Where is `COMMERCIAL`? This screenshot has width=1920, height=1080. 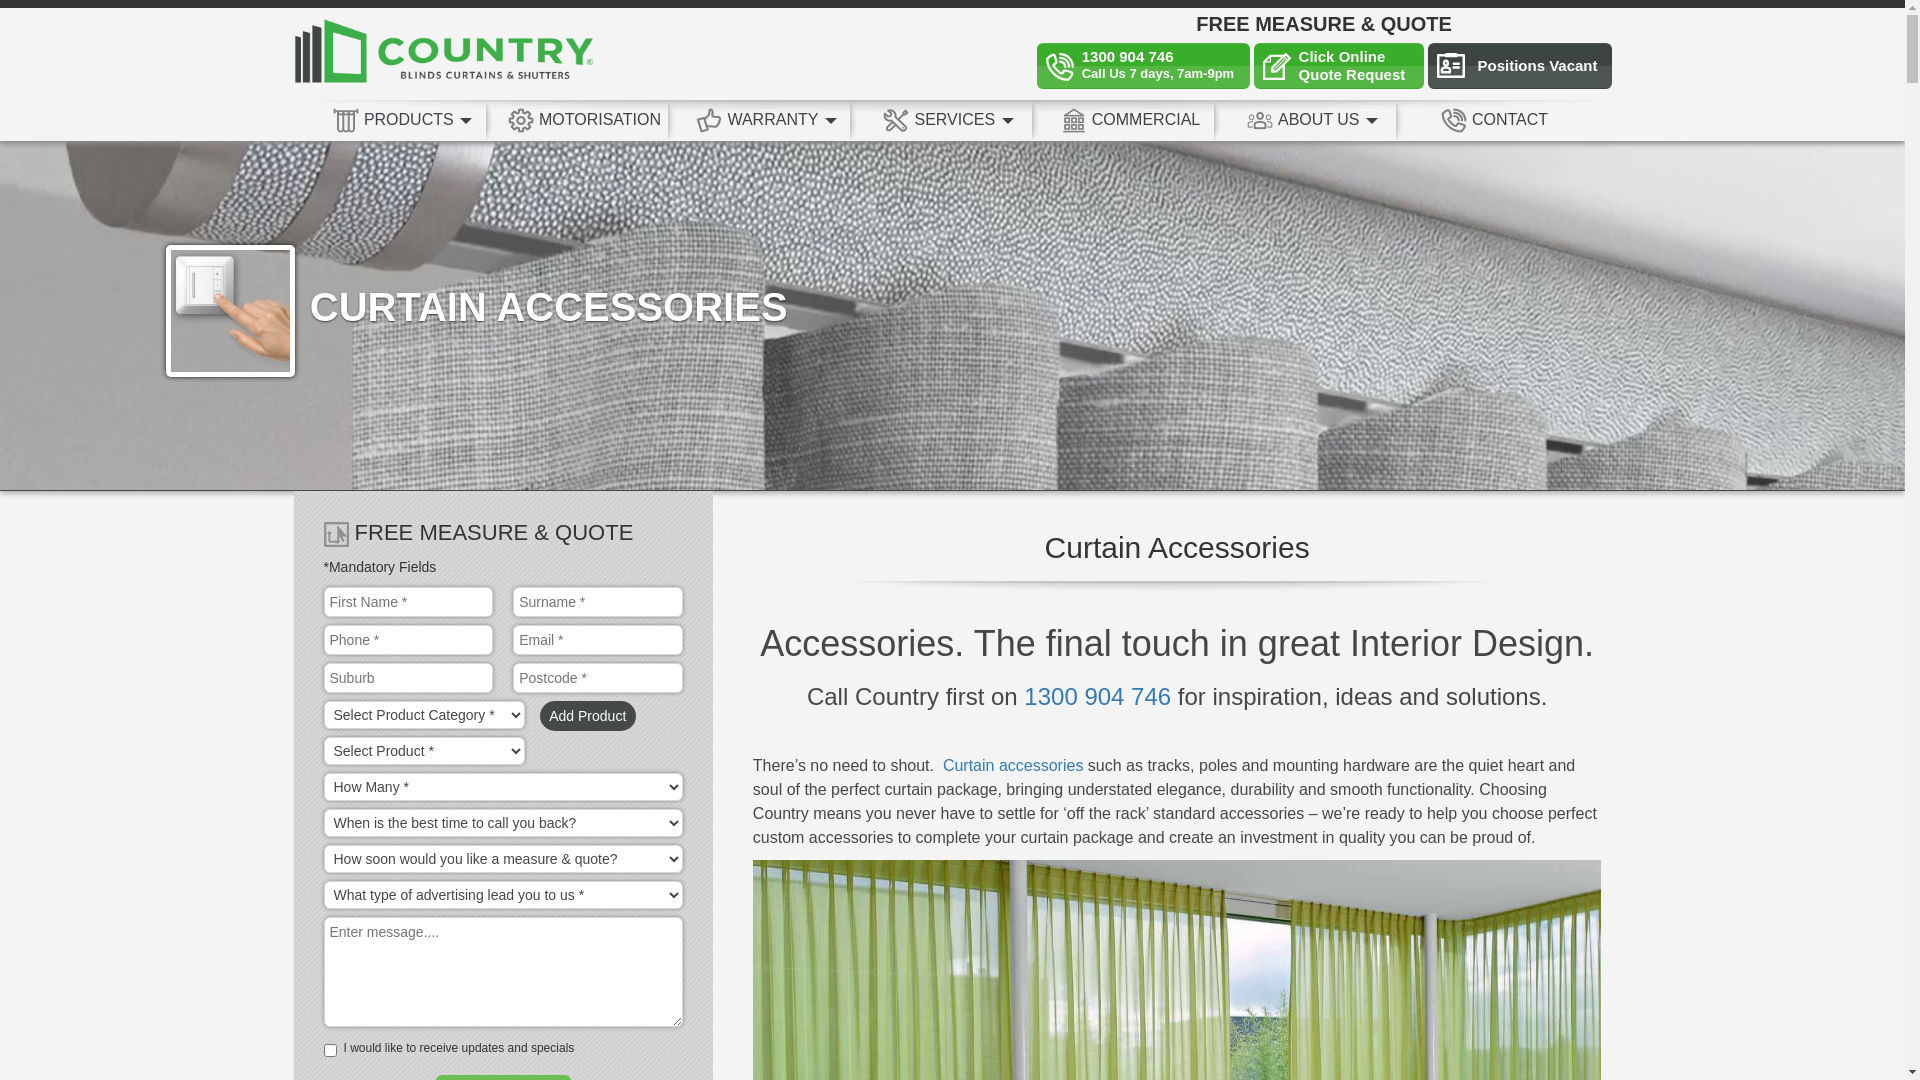 COMMERCIAL is located at coordinates (1131, 120).